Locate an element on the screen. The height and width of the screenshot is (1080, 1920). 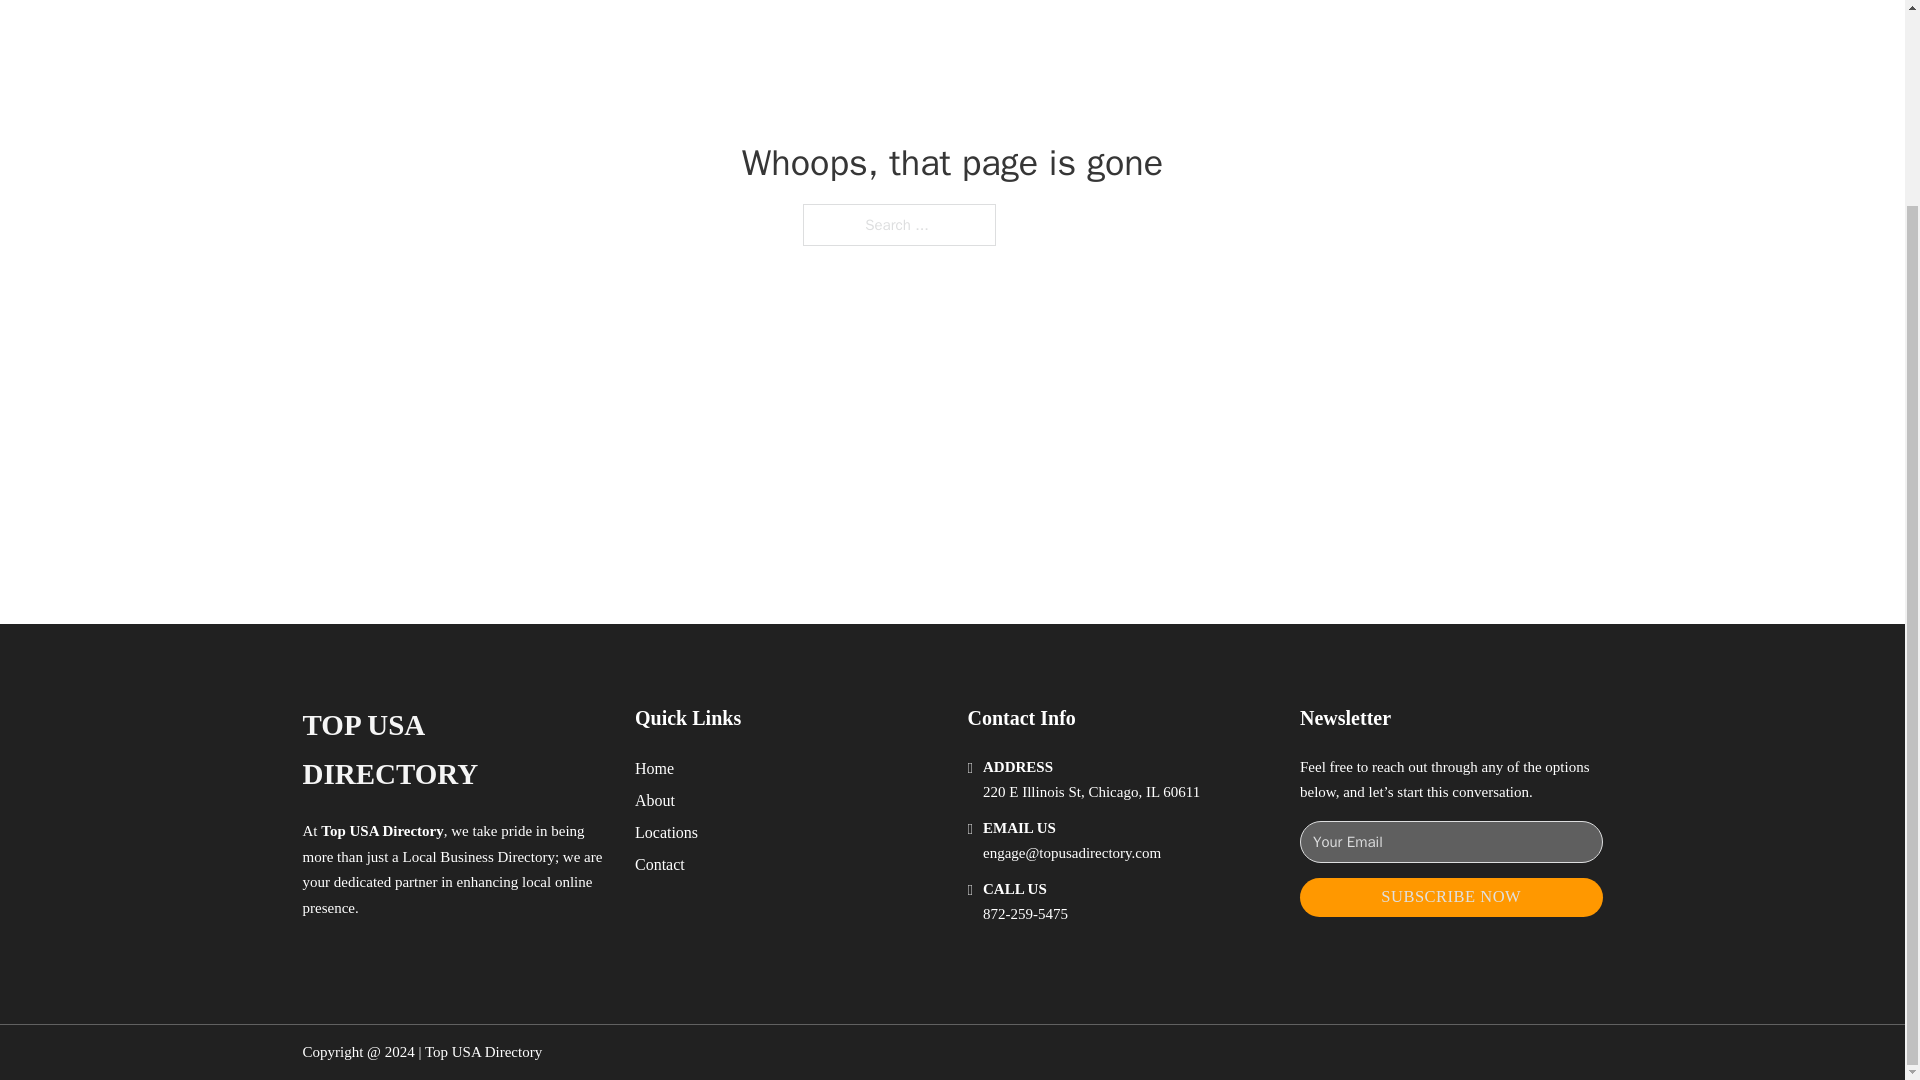
Contact is located at coordinates (660, 864).